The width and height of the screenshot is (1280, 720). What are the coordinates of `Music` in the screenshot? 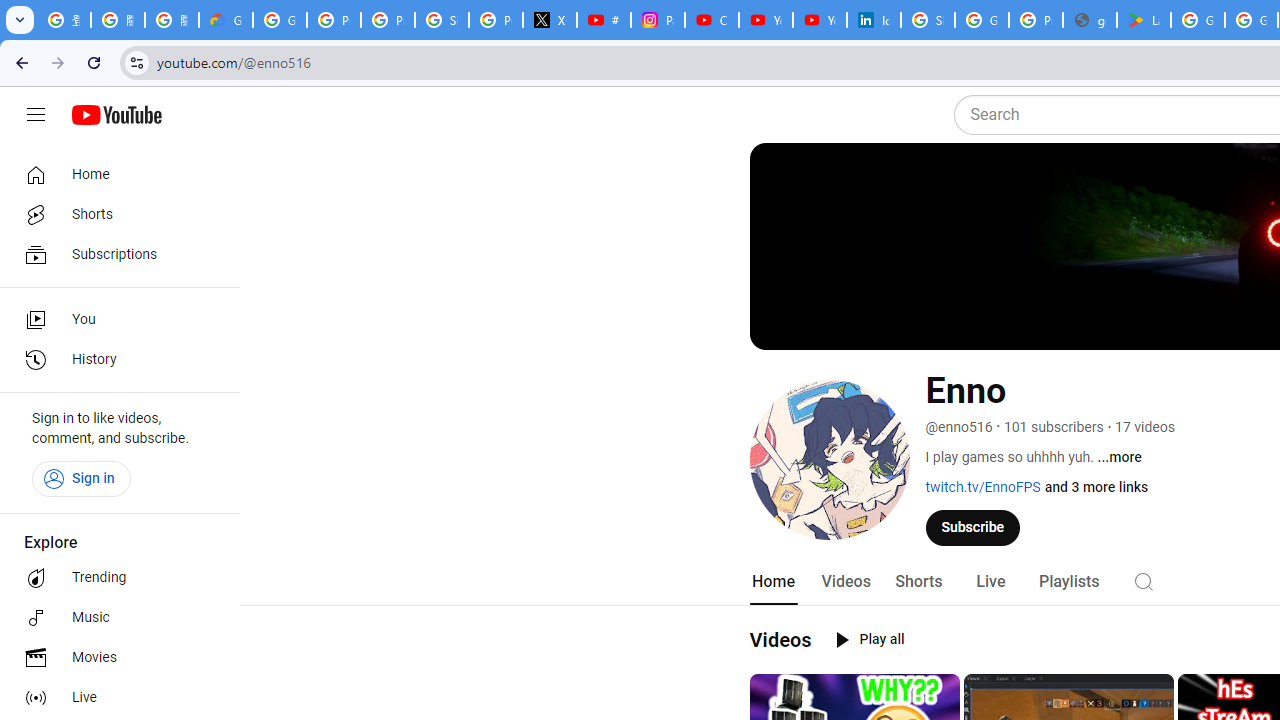 It's located at (114, 618).